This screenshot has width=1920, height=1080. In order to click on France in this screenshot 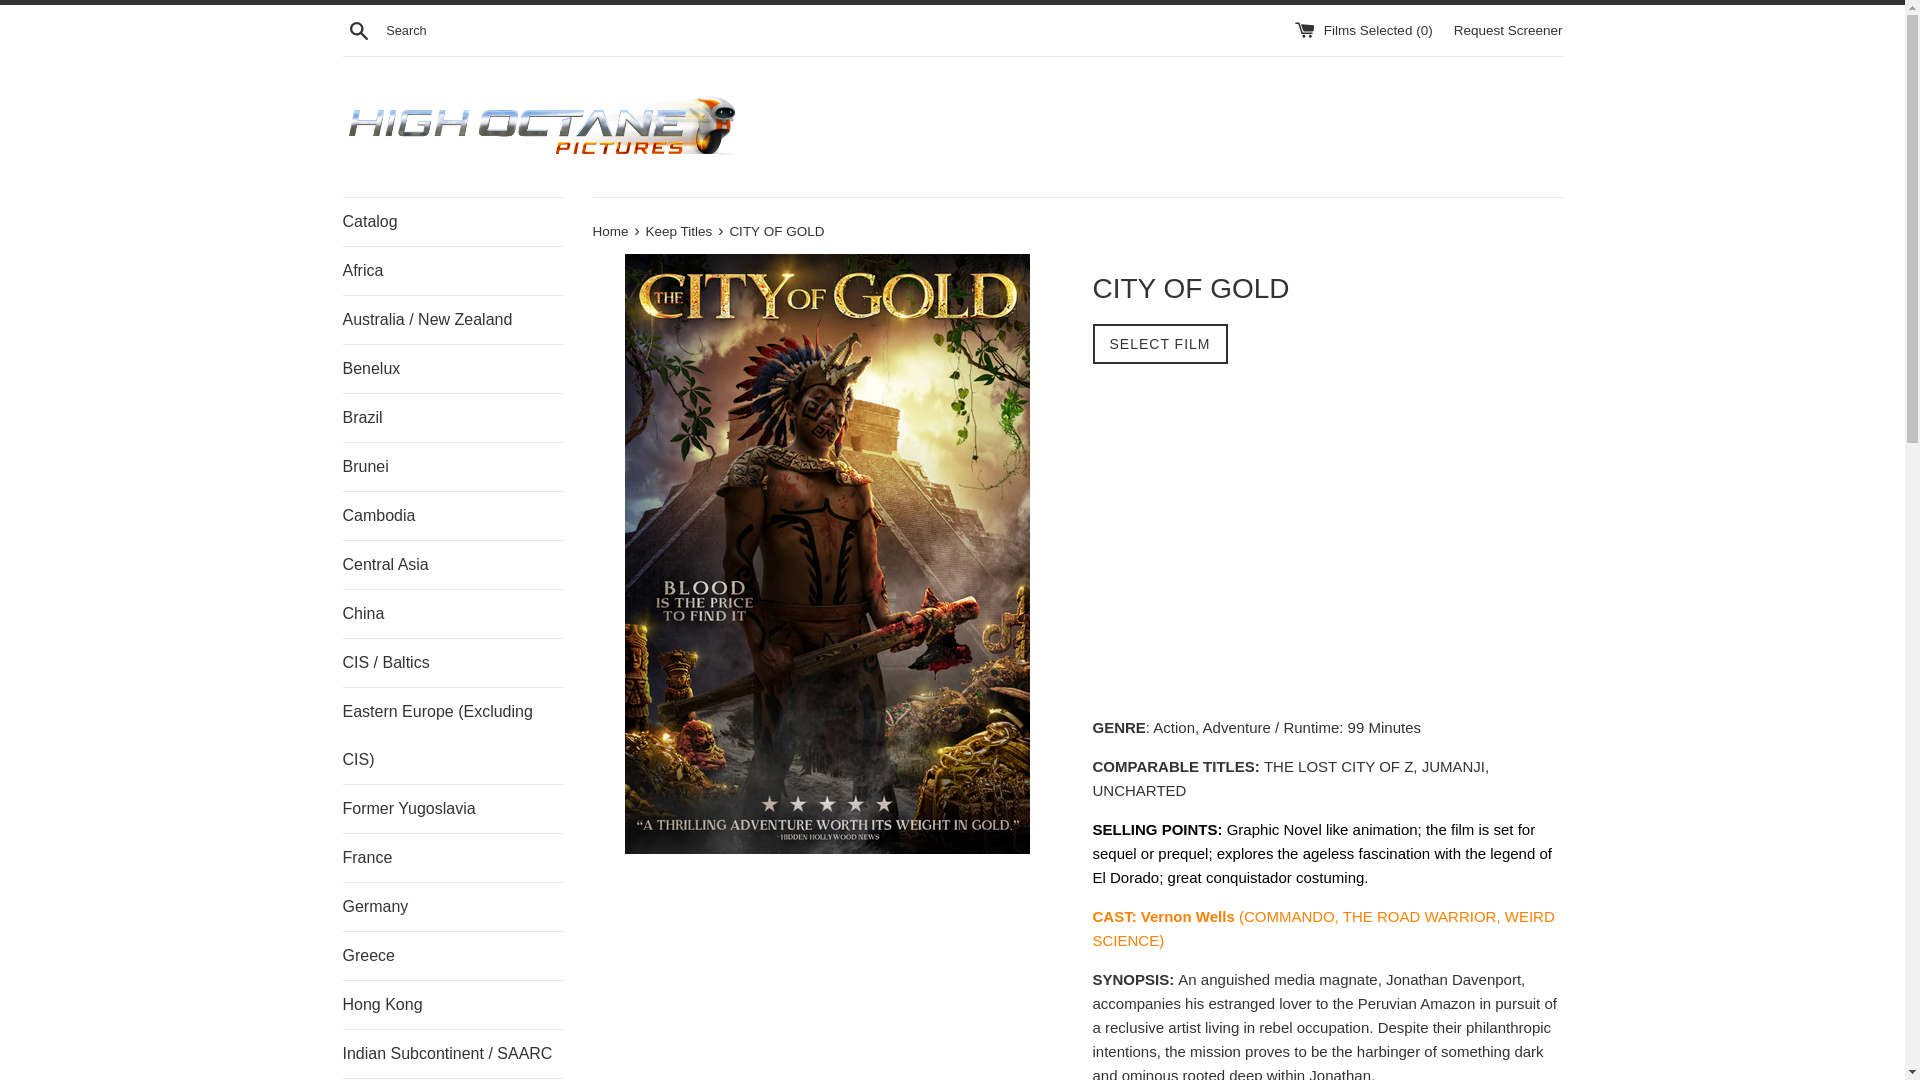, I will do `click(452, 858)`.